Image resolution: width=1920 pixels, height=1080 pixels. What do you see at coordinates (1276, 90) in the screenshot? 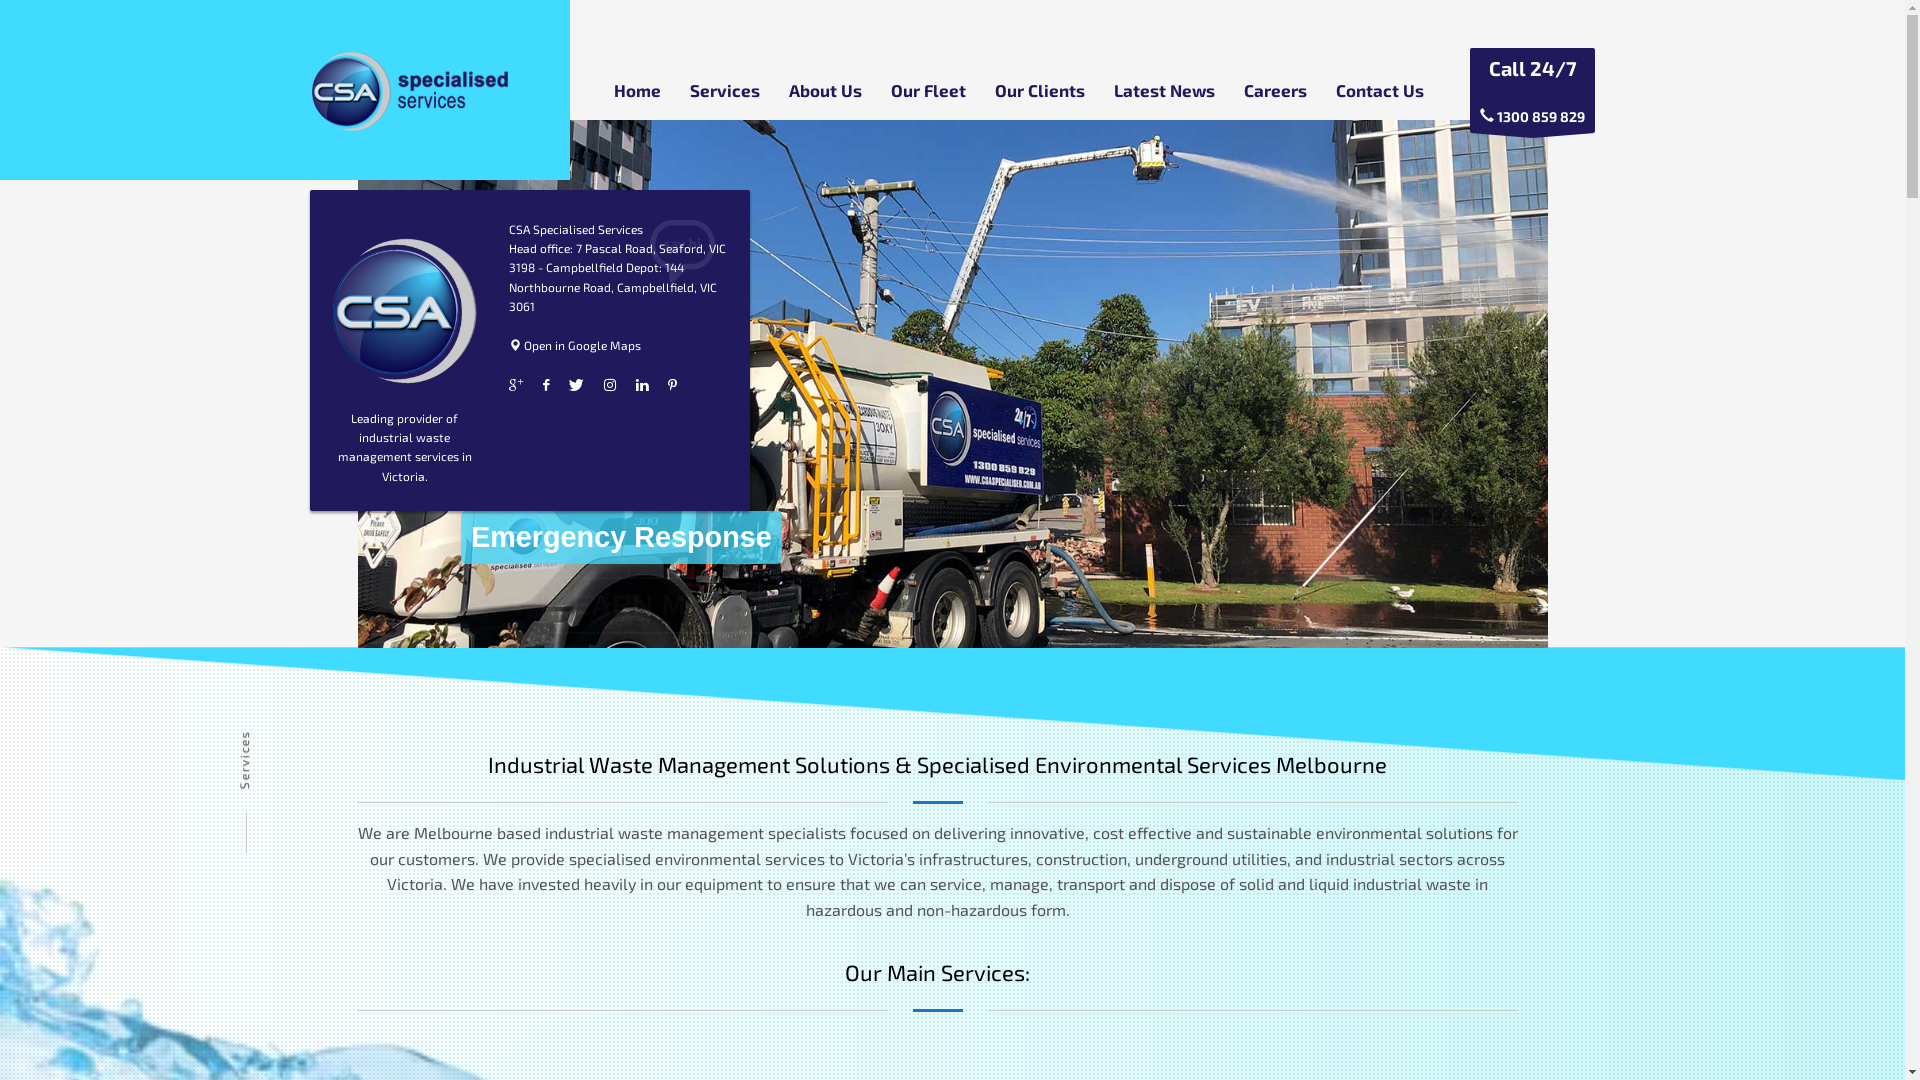
I see `Careers` at bounding box center [1276, 90].